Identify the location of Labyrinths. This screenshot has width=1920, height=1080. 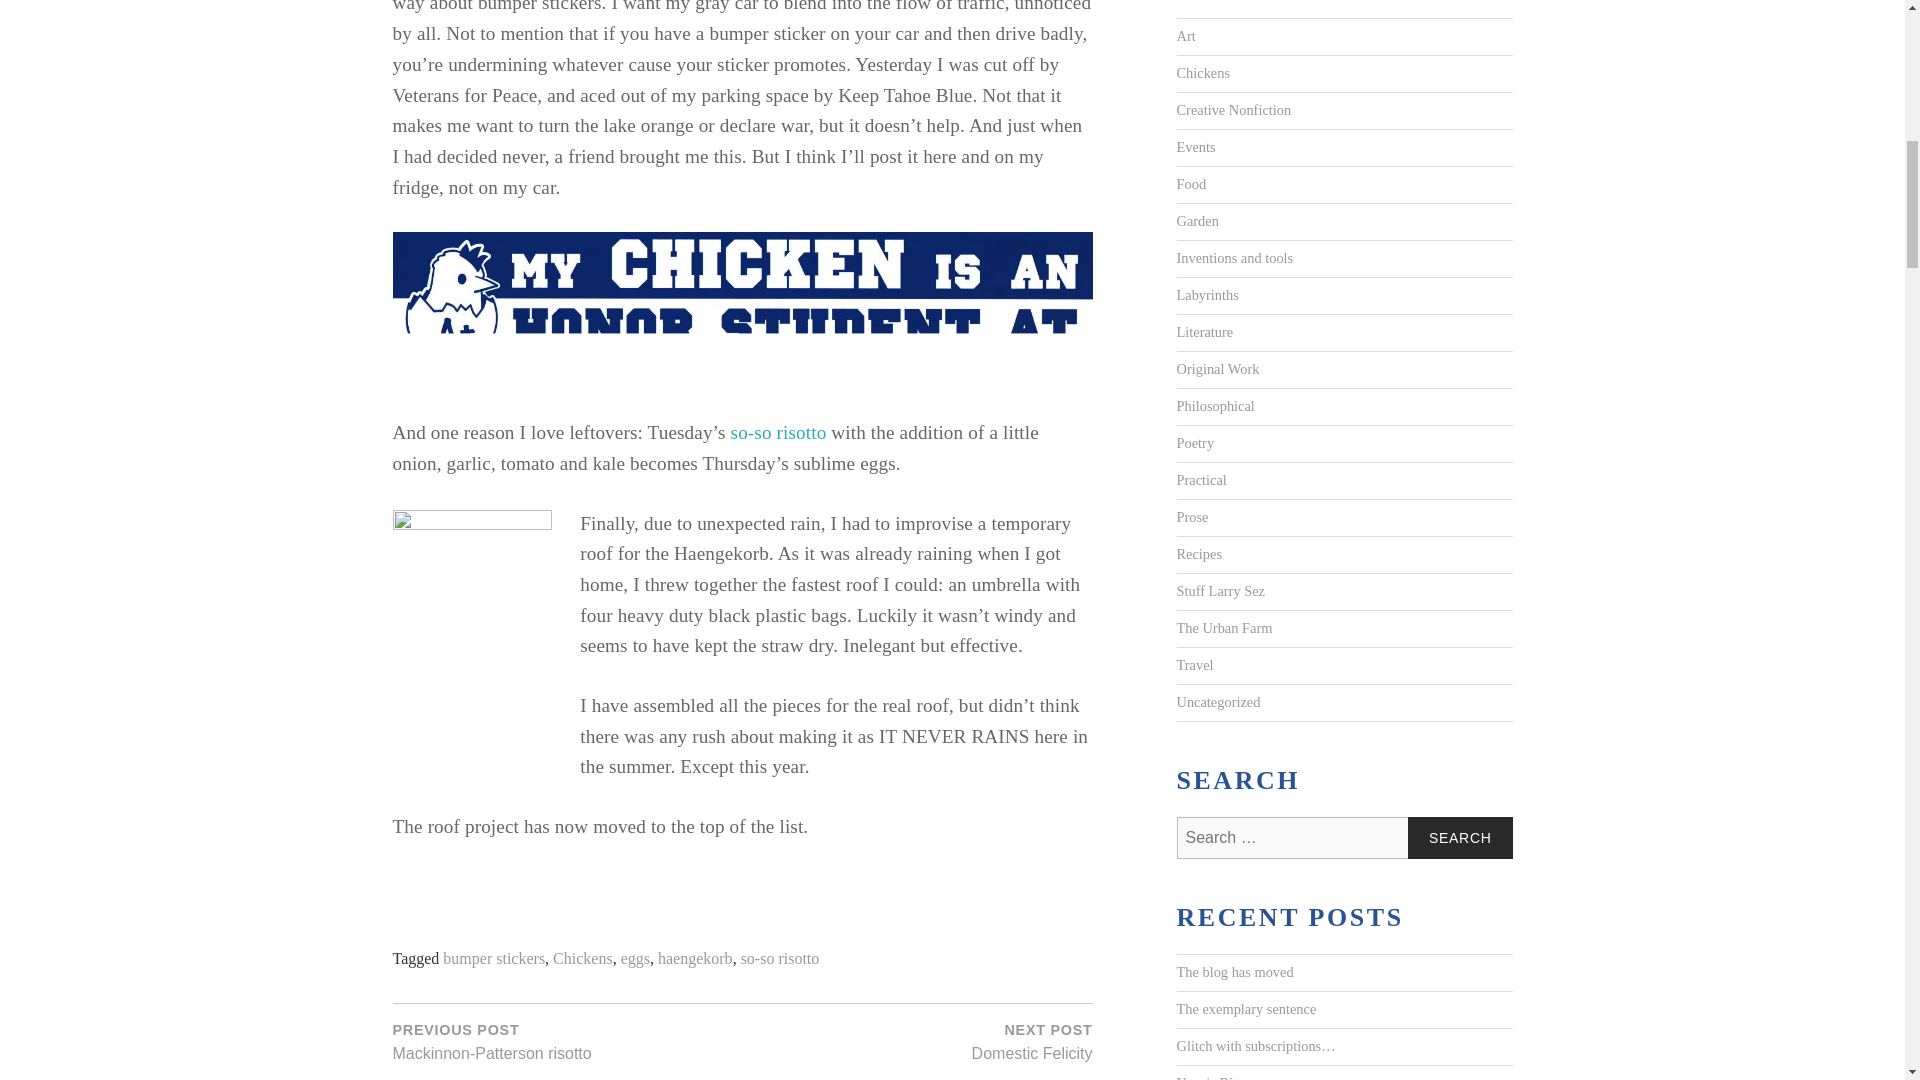
(1206, 296).